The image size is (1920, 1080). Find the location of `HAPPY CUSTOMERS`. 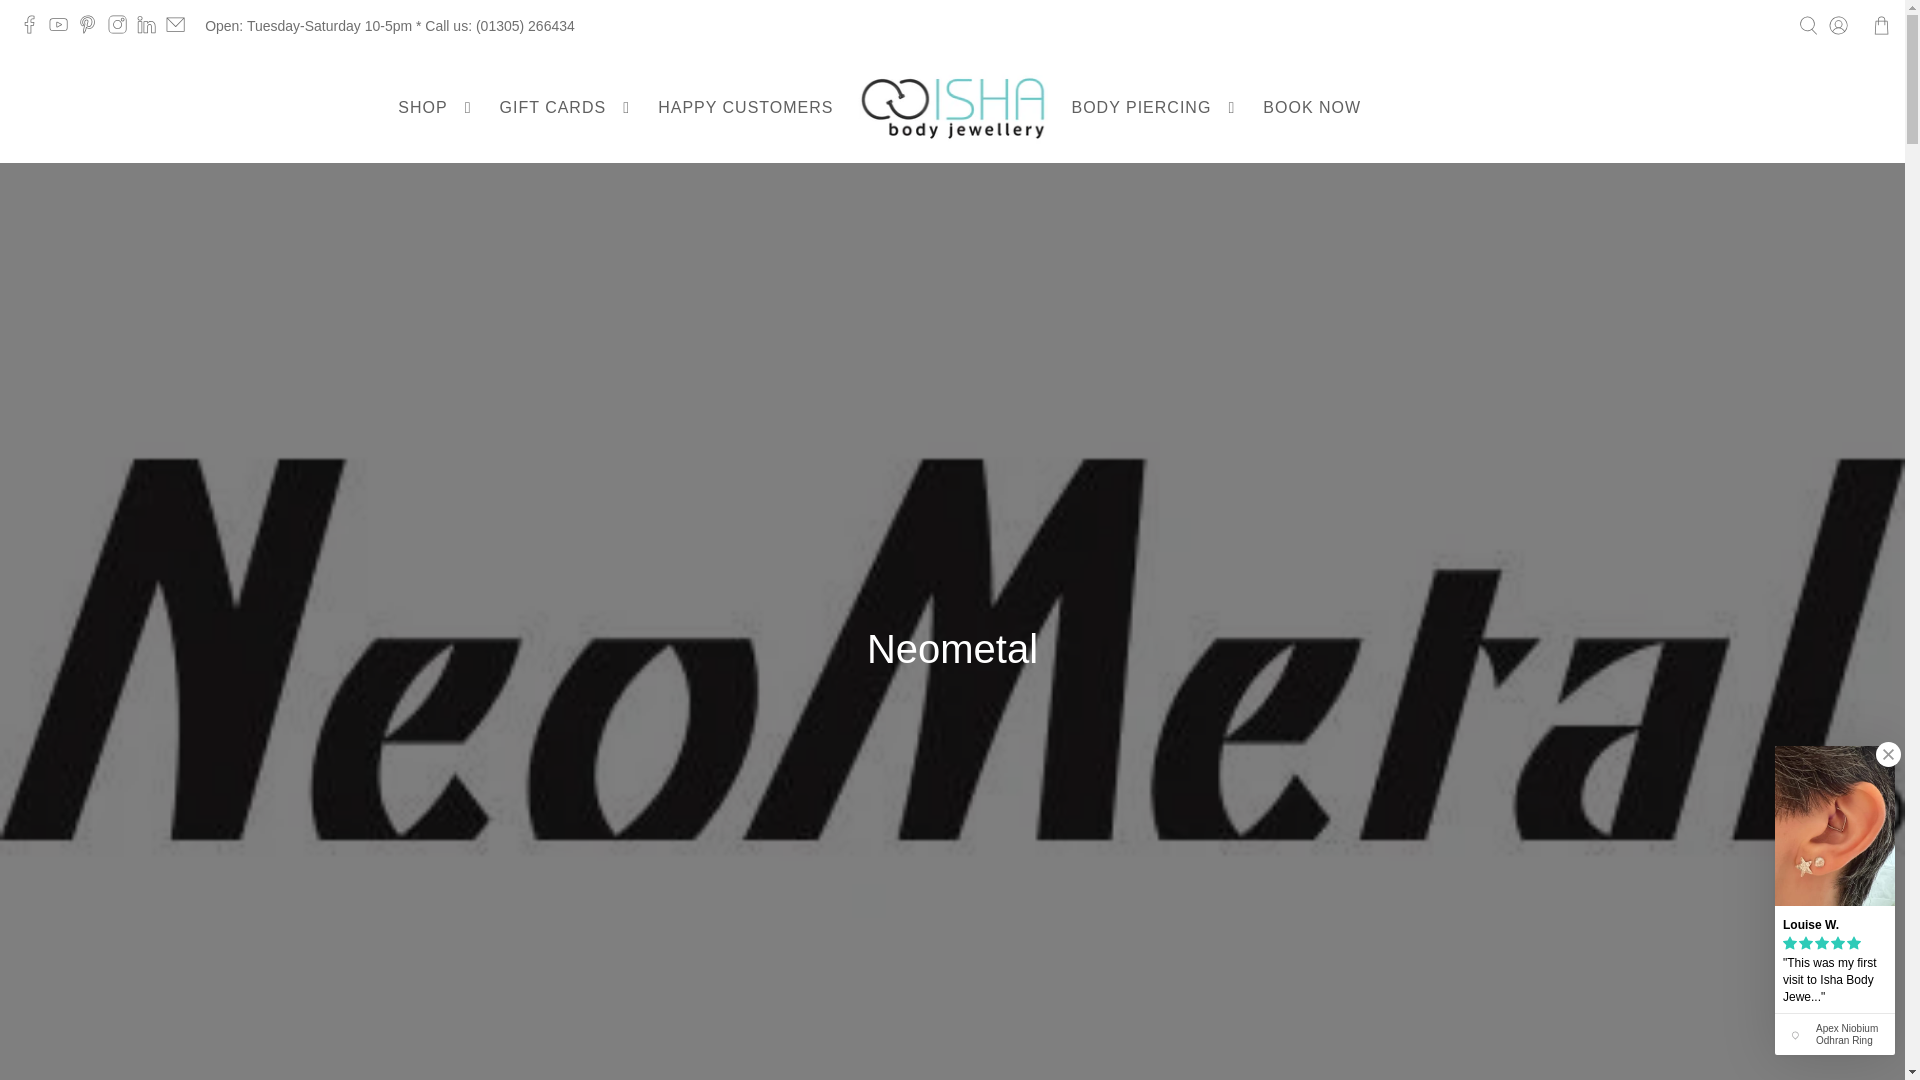

HAPPY CUSTOMERS is located at coordinates (744, 108).